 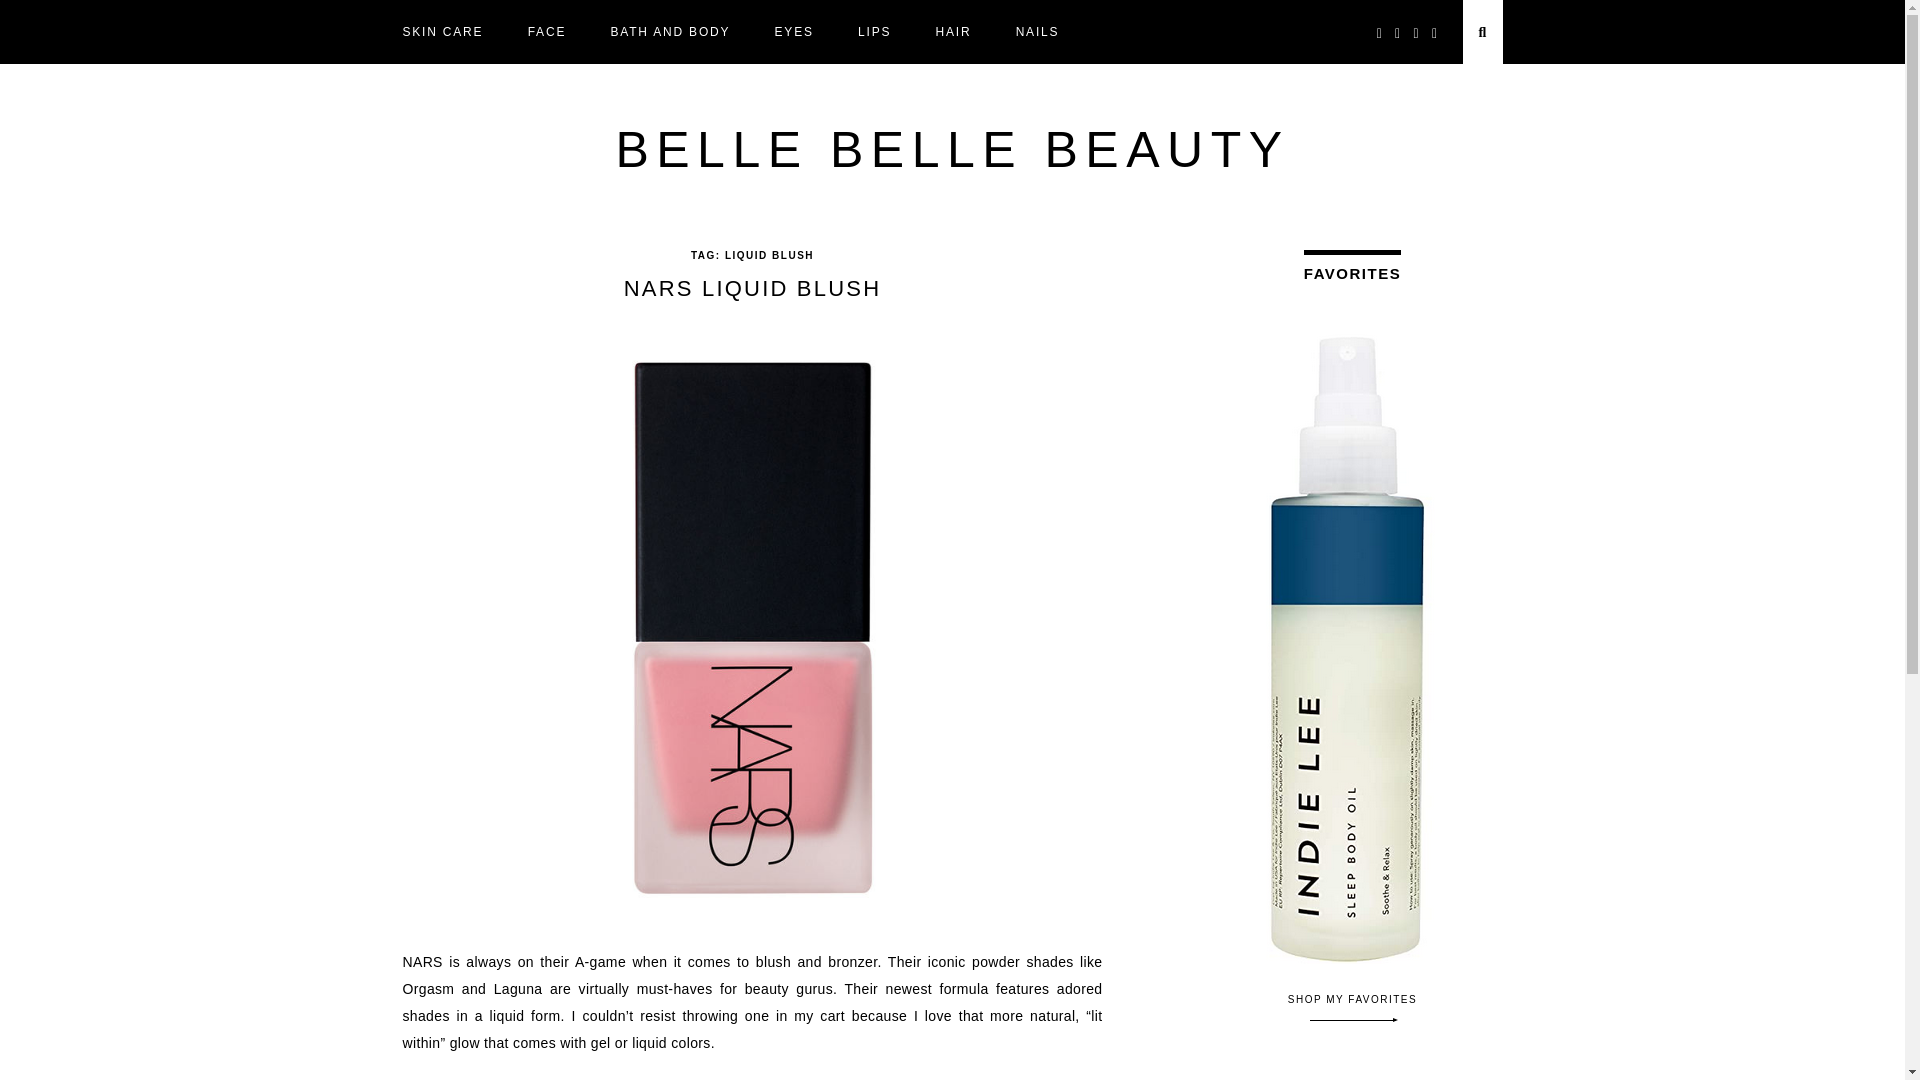 What do you see at coordinates (670, 32) in the screenshot?
I see `BATH AND BODY` at bounding box center [670, 32].